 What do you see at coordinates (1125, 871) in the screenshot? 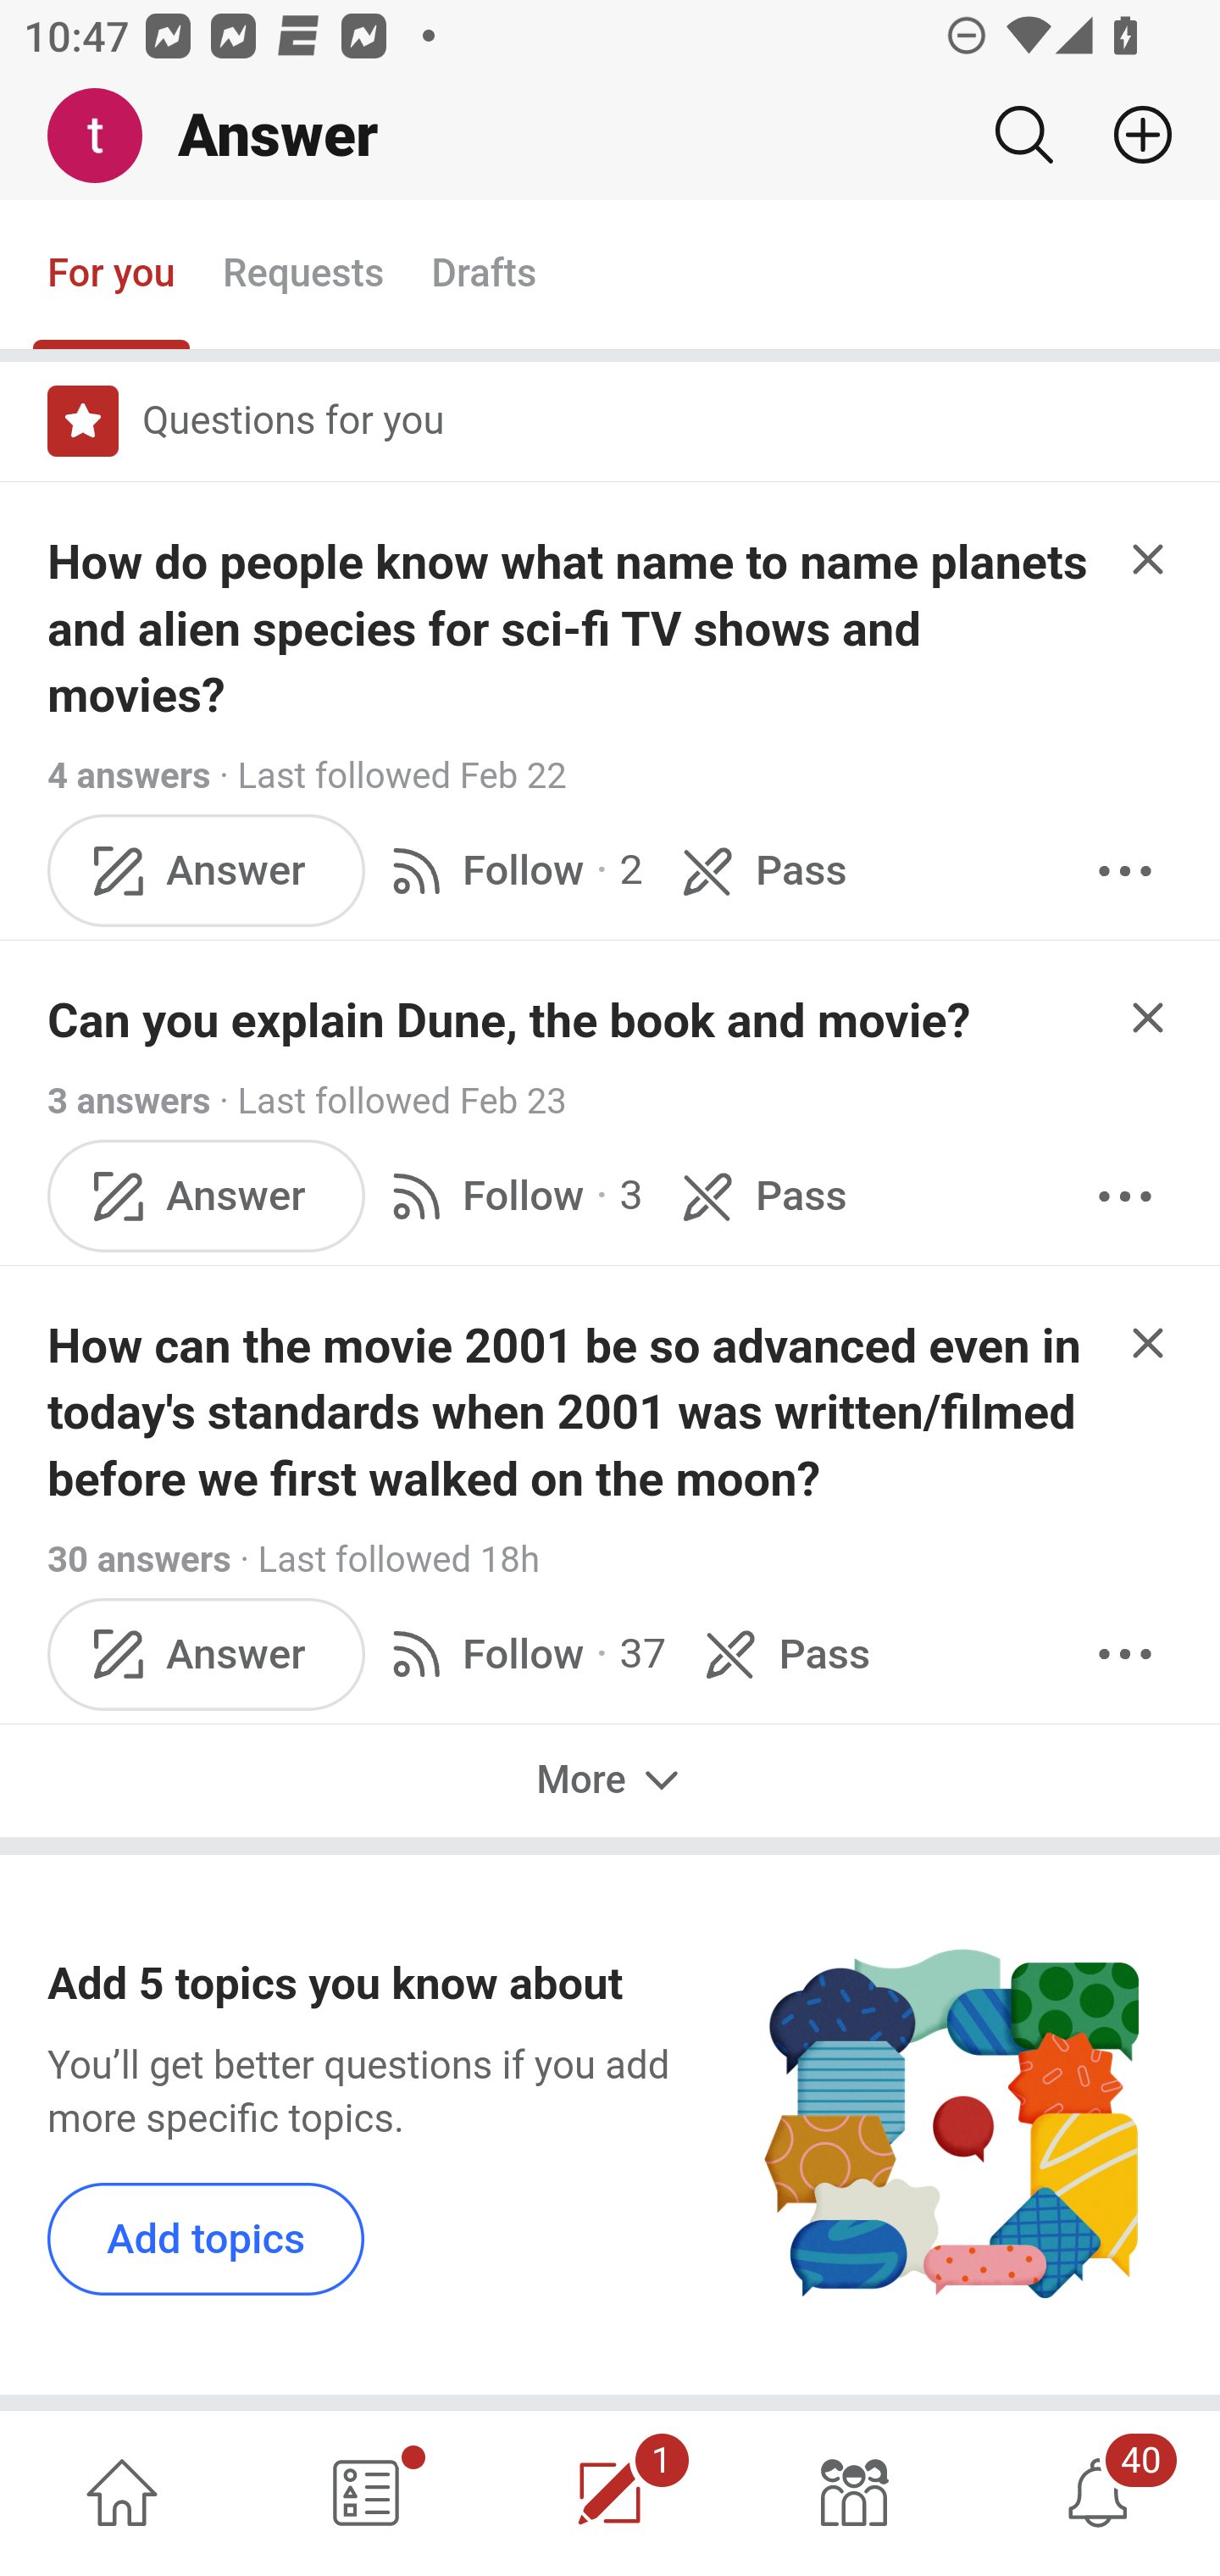
I see `More` at bounding box center [1125, 871].